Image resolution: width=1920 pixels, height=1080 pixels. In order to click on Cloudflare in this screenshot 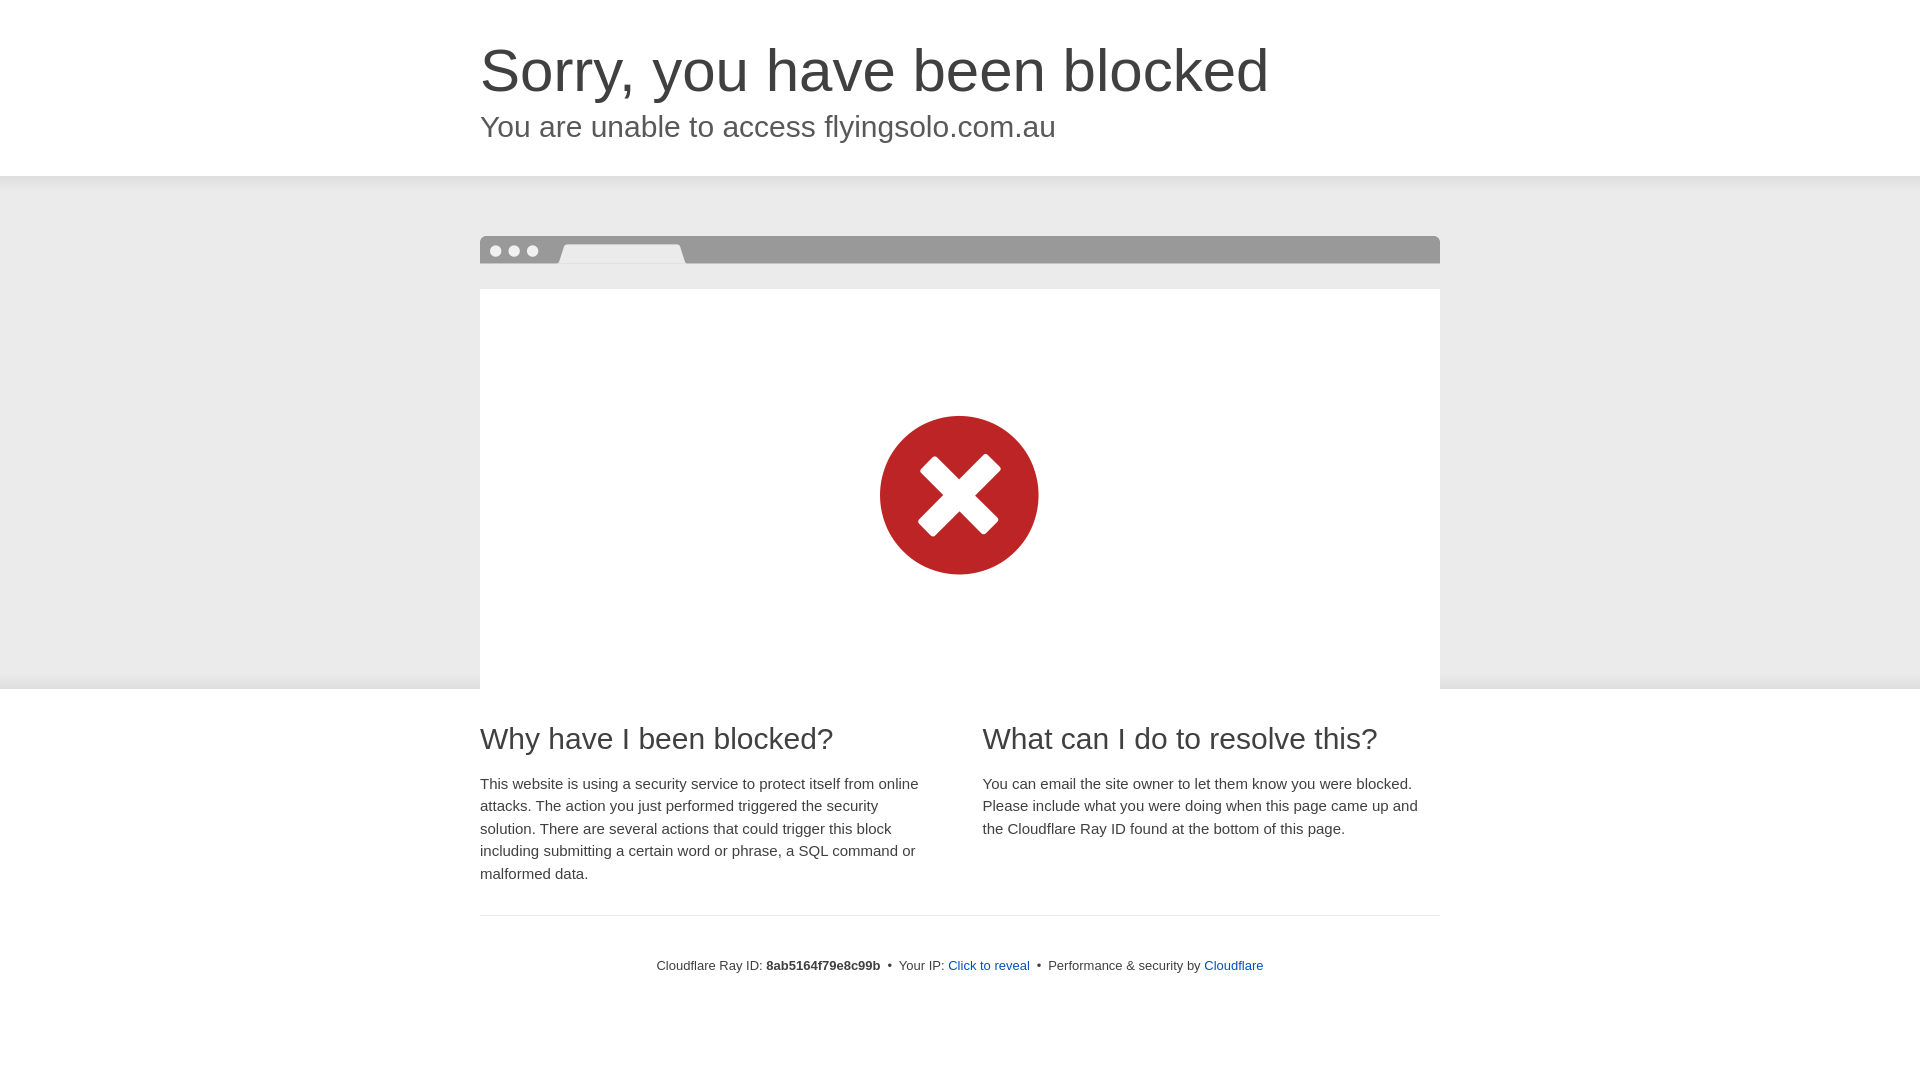, I will do `click(1233, 965)`.